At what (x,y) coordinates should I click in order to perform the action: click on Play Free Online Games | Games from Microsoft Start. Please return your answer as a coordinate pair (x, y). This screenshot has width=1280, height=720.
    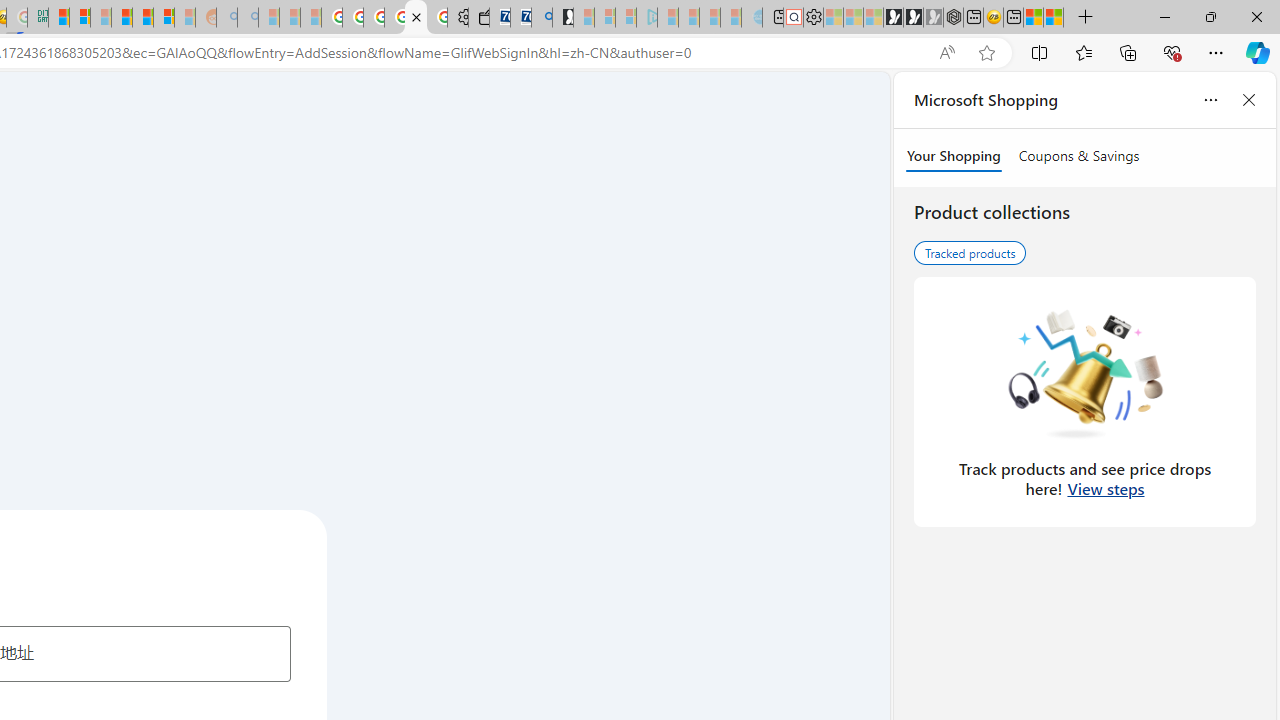
    Looking at the image, I should click on (893, 18).